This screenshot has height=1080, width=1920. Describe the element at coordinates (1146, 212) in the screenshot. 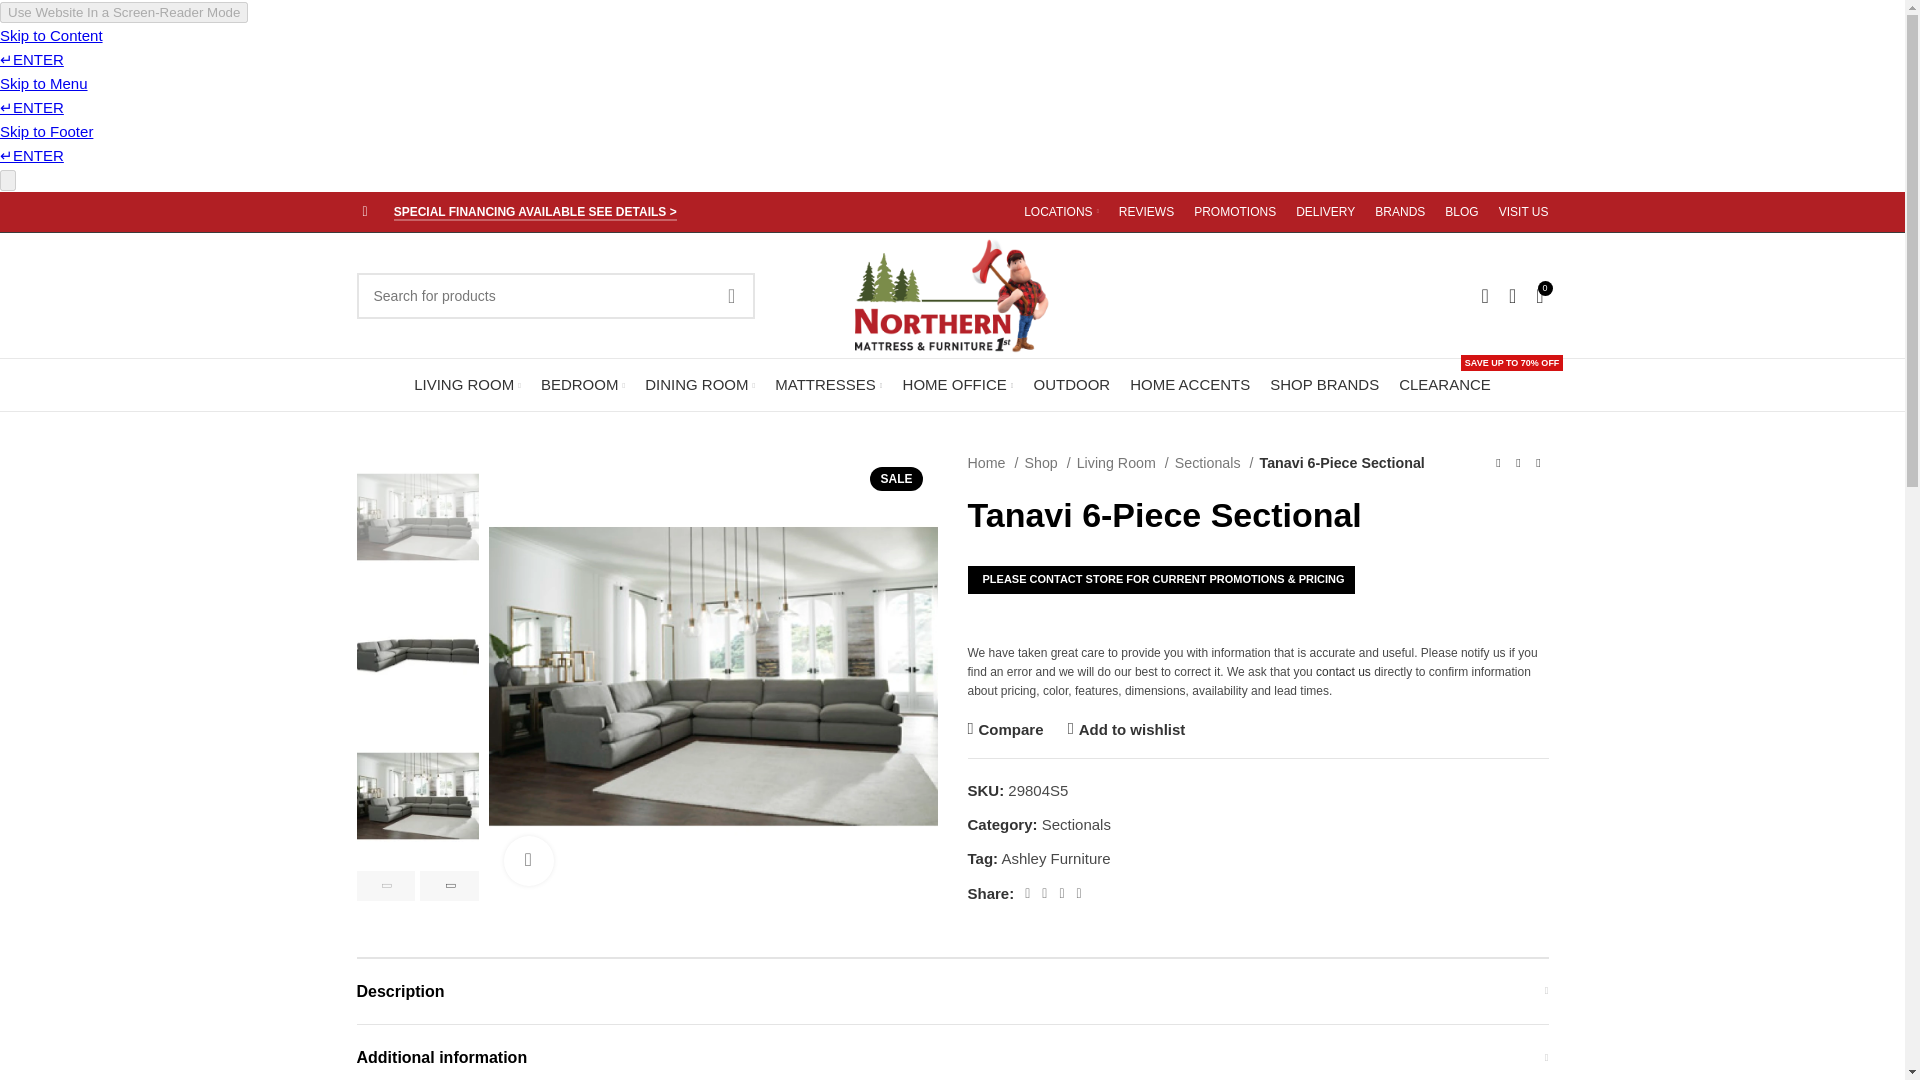

I see `REVIEWS` at that location.